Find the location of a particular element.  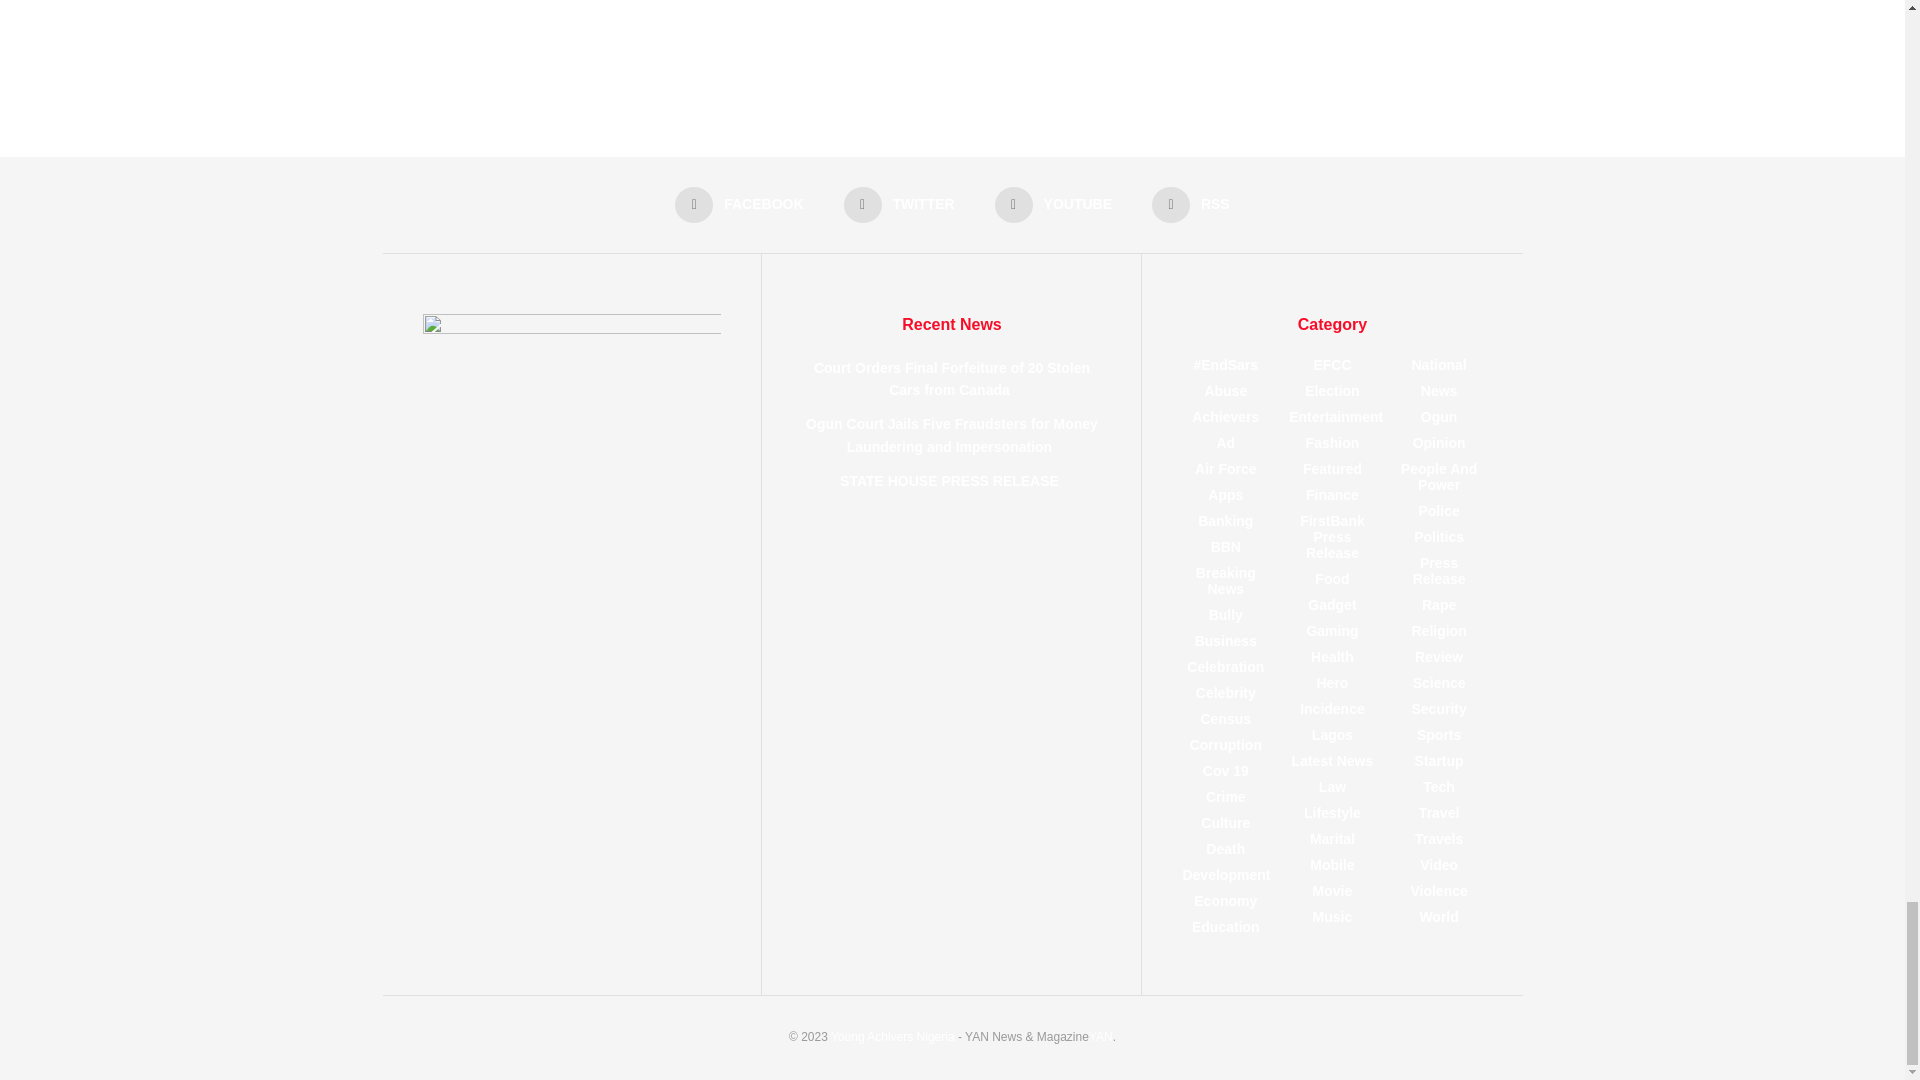

Young Achivers Nigeria Magazine is located at coordinates (892, 1037).